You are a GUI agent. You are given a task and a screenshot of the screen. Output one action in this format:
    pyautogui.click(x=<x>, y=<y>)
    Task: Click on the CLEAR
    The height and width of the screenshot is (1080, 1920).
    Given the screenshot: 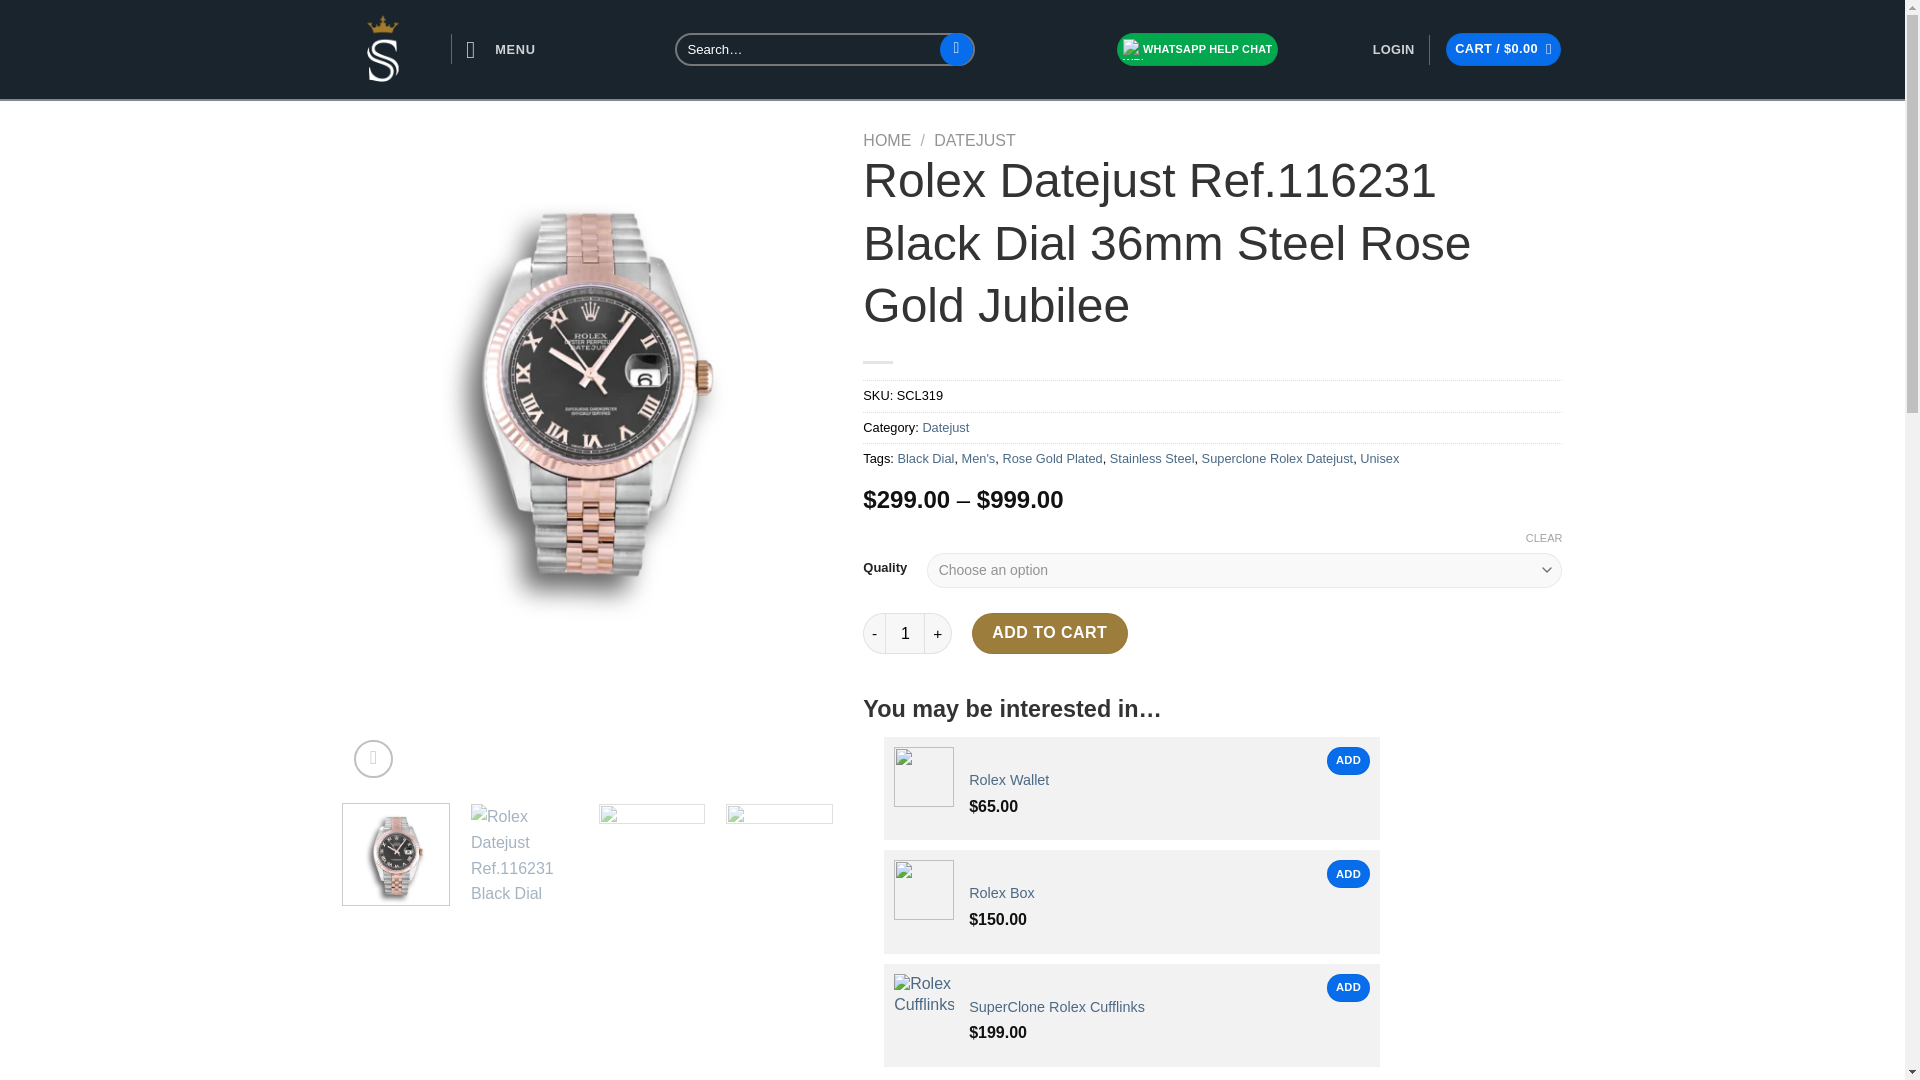 What is the action you would take?
    pyautogui.click(x=1544, y=538)
    